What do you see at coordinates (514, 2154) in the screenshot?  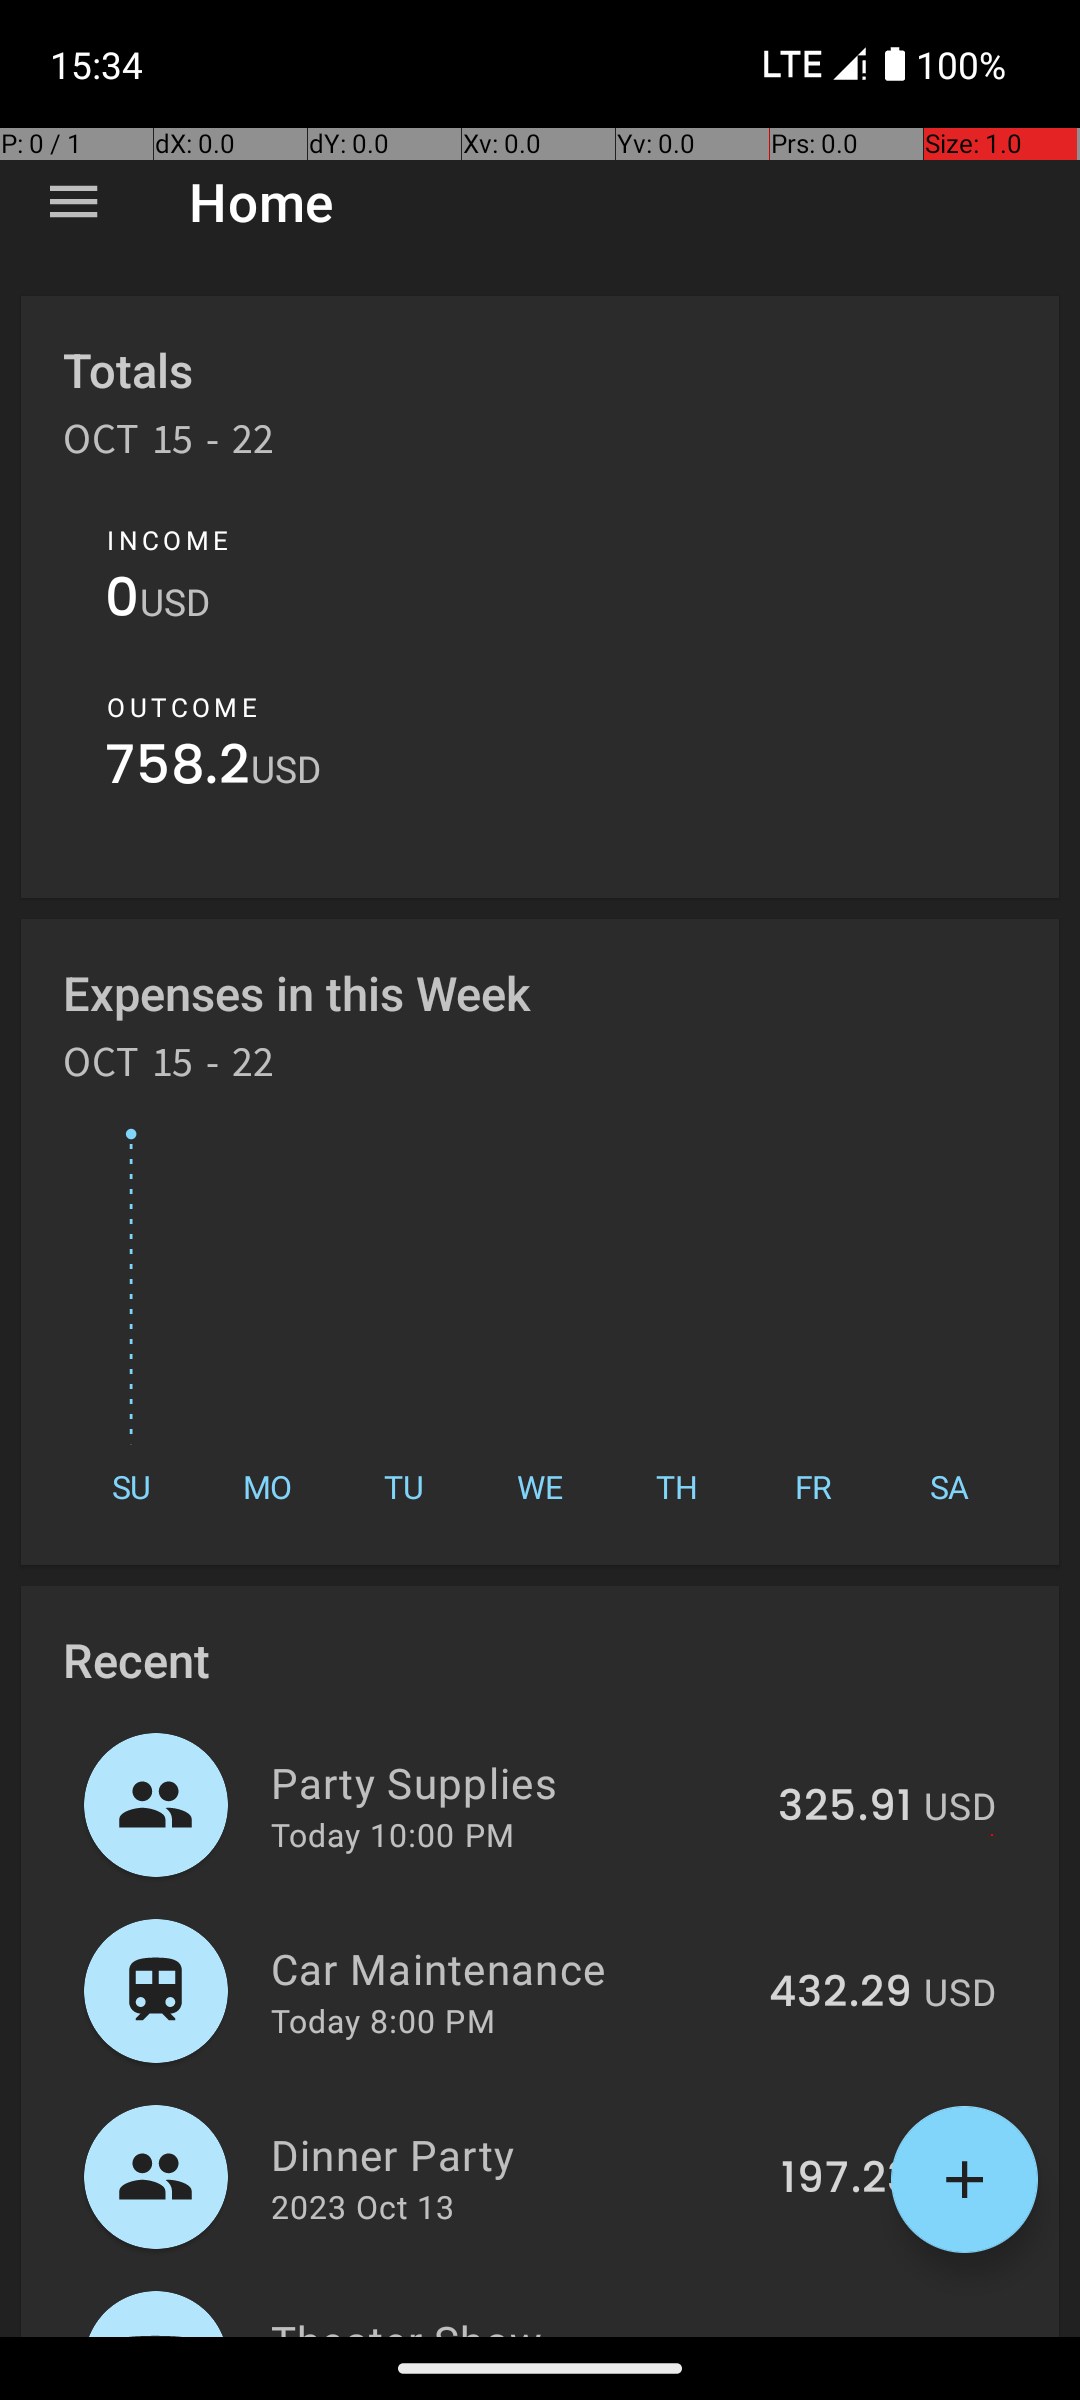 I see `Dinner Party` at bounding box center [514, 2154].